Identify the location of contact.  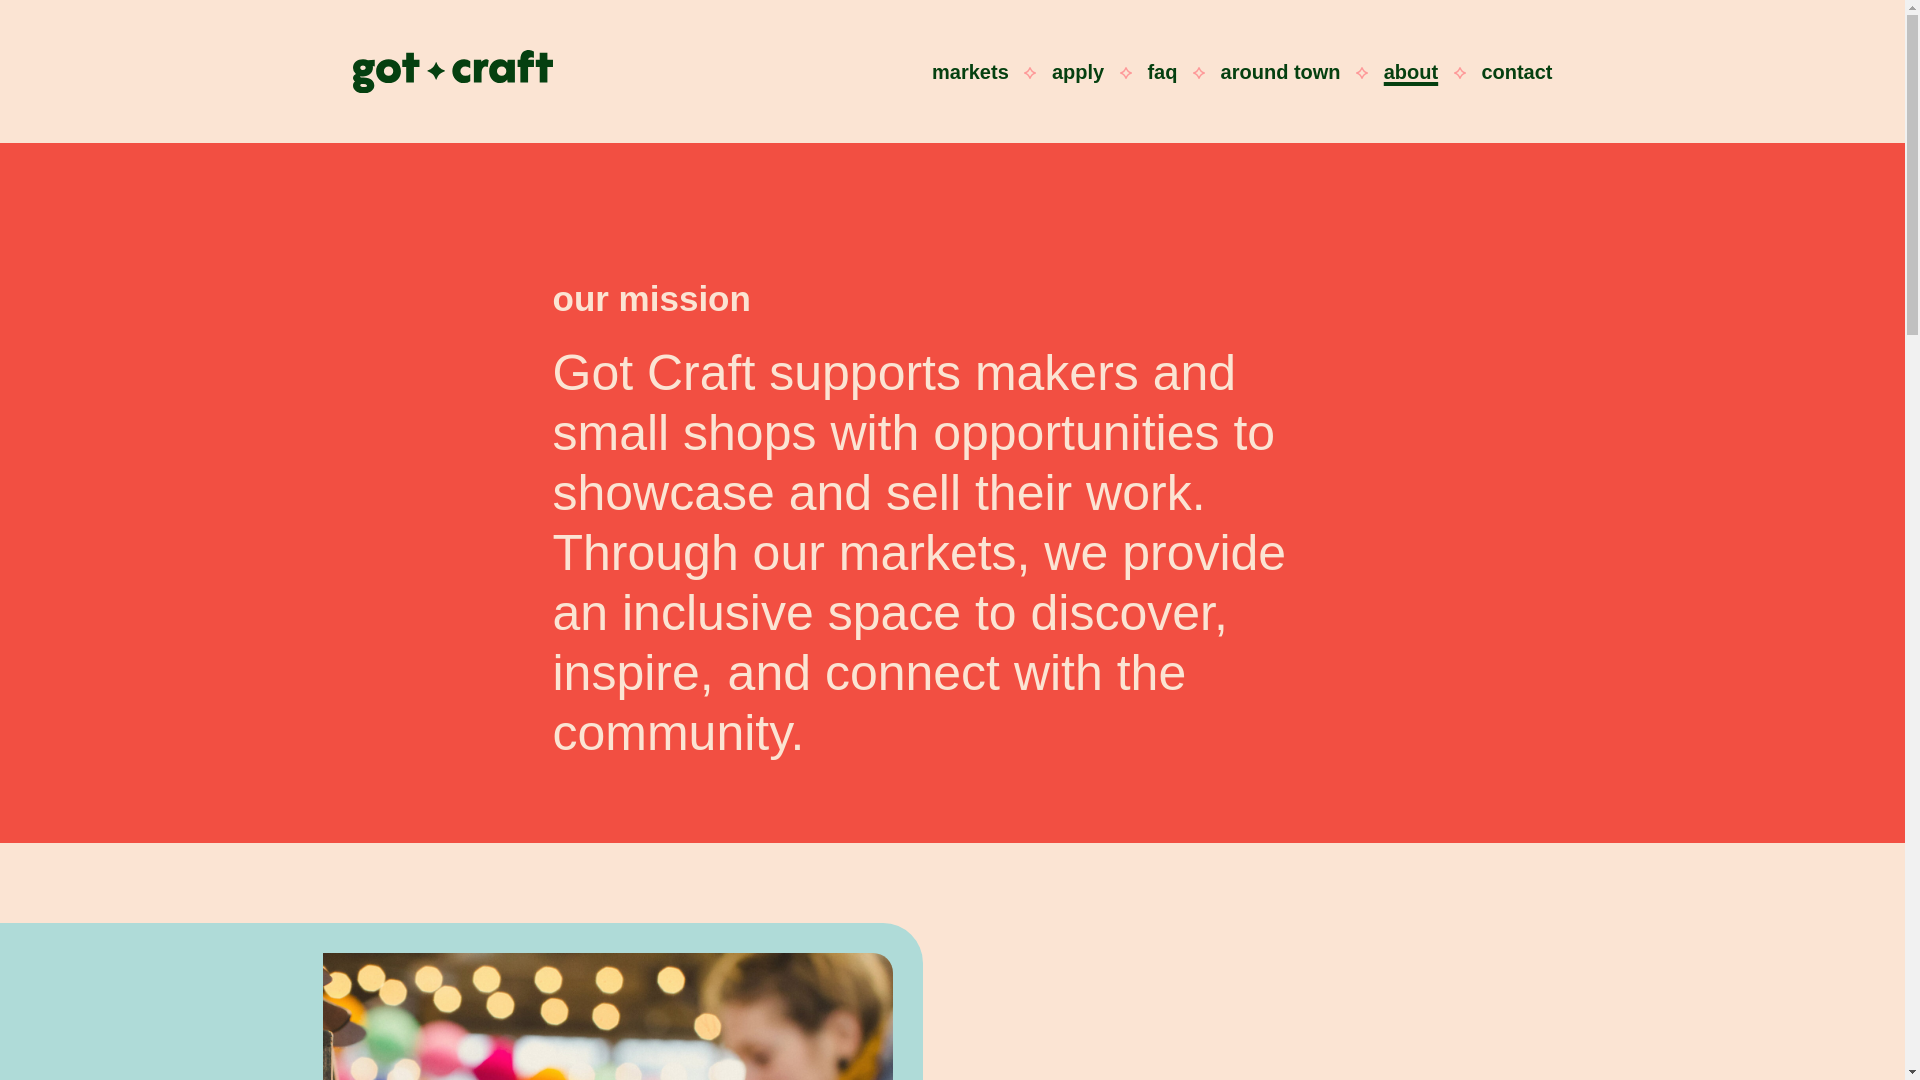
(1516, 72).